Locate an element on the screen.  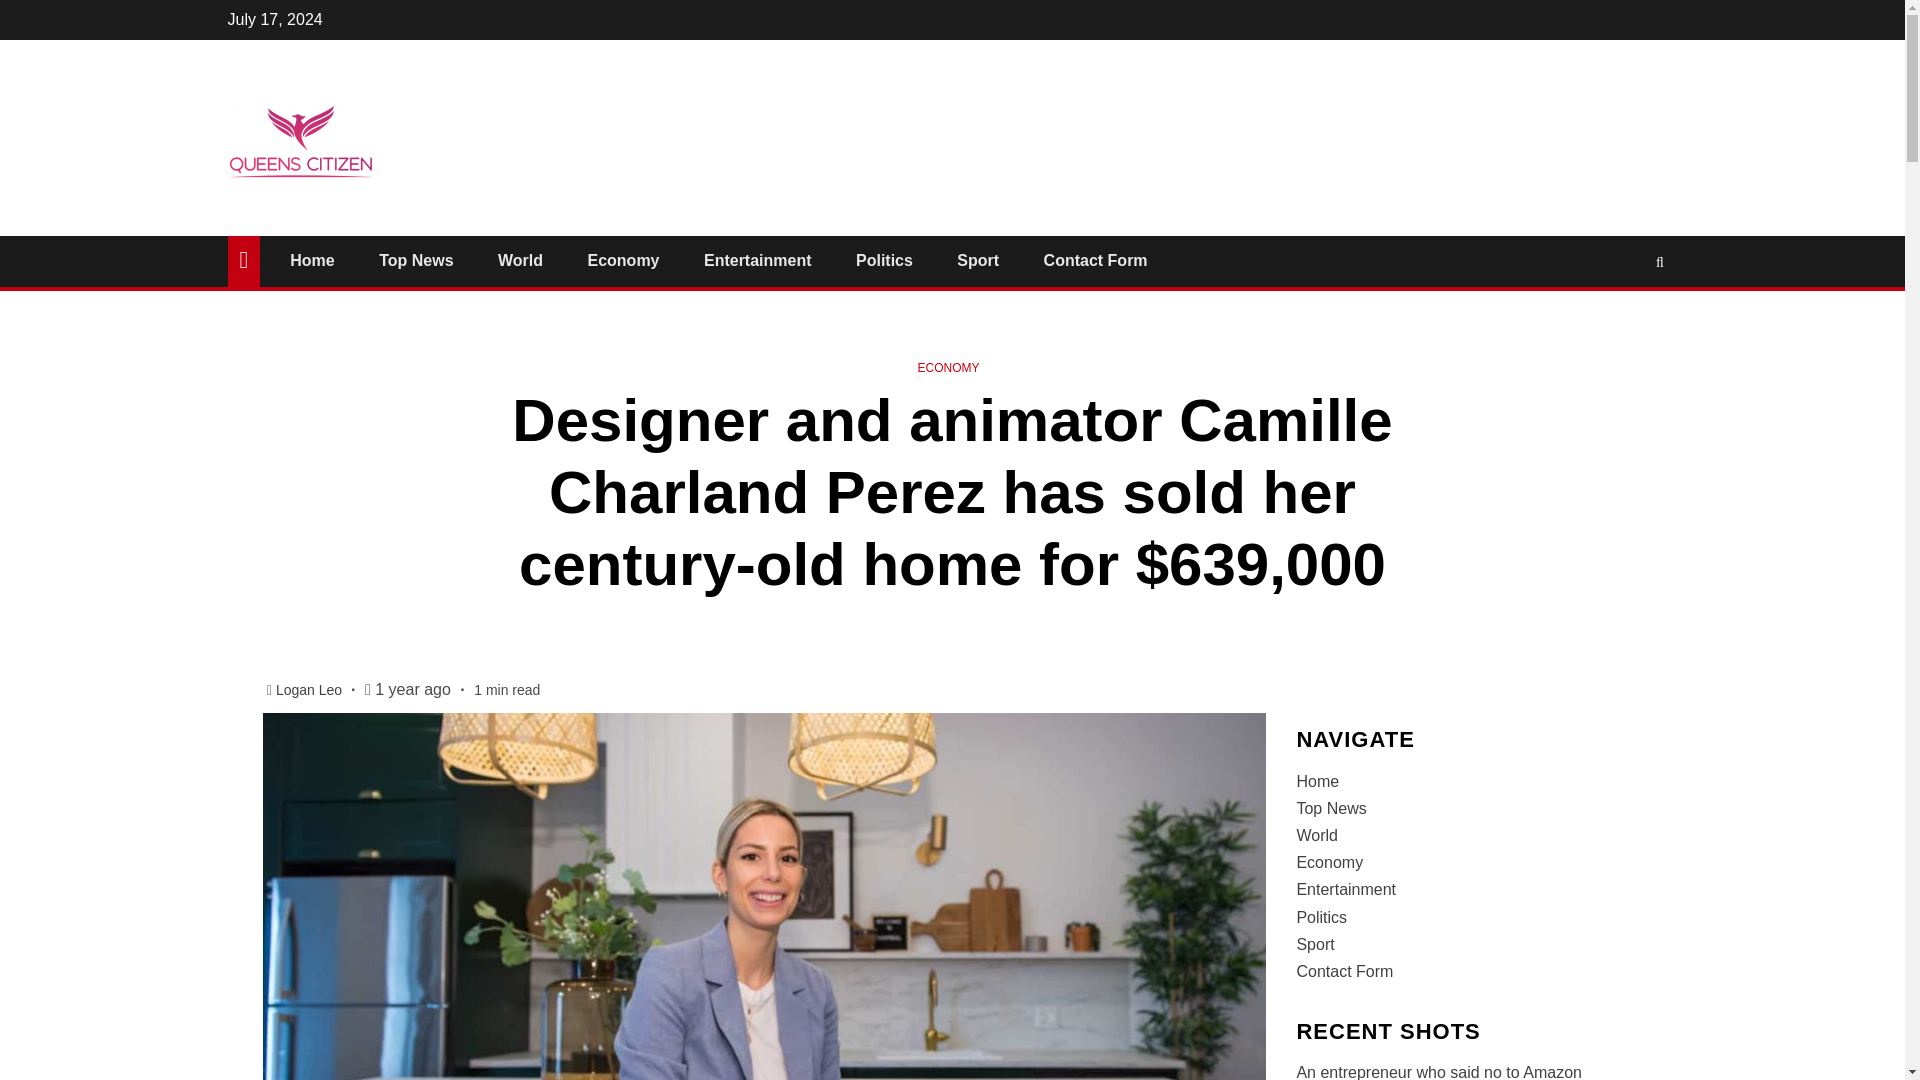
Contact Form is located at coordinates (1096, 260).